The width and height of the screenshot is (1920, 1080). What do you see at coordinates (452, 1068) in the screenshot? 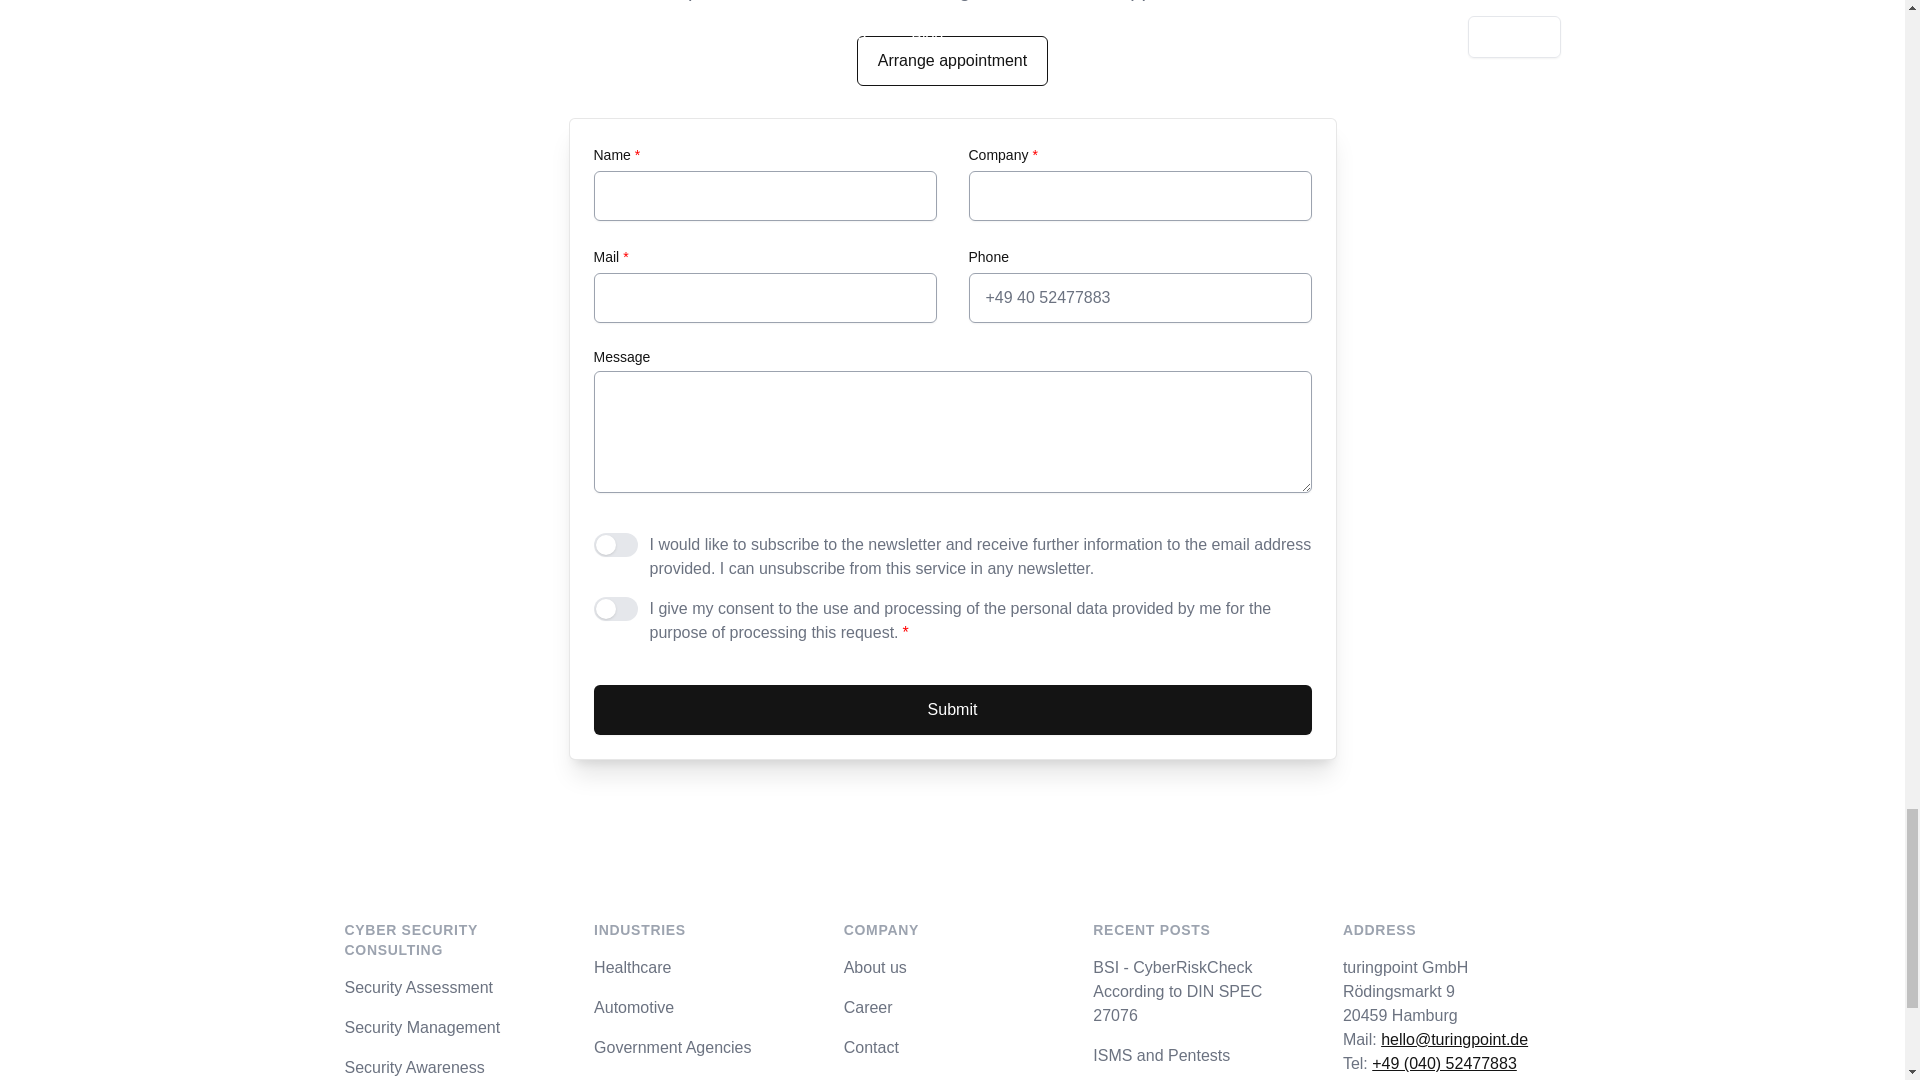
I see `Security Awareness` at bounding box center [452, 1068].